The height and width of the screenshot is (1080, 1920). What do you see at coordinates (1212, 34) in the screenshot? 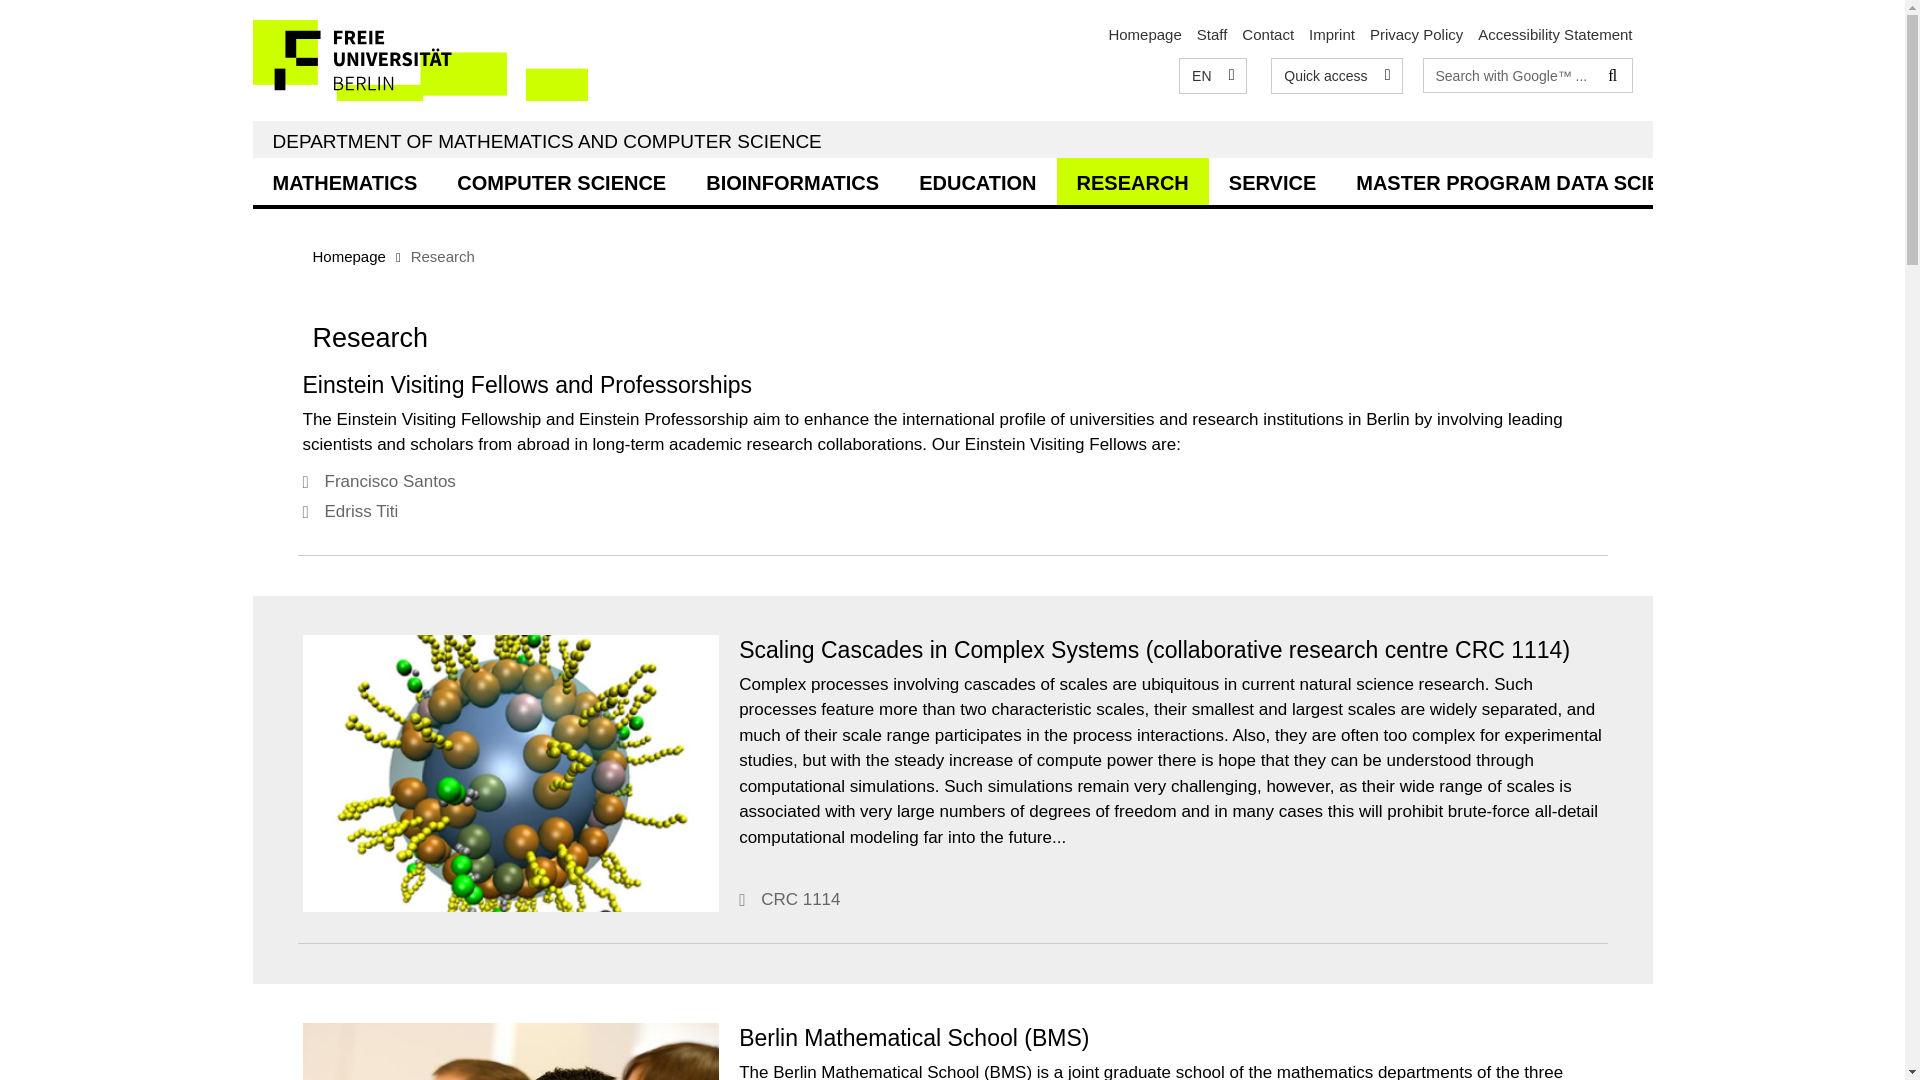
I see `Staff` at bounding box center [1212, 34].